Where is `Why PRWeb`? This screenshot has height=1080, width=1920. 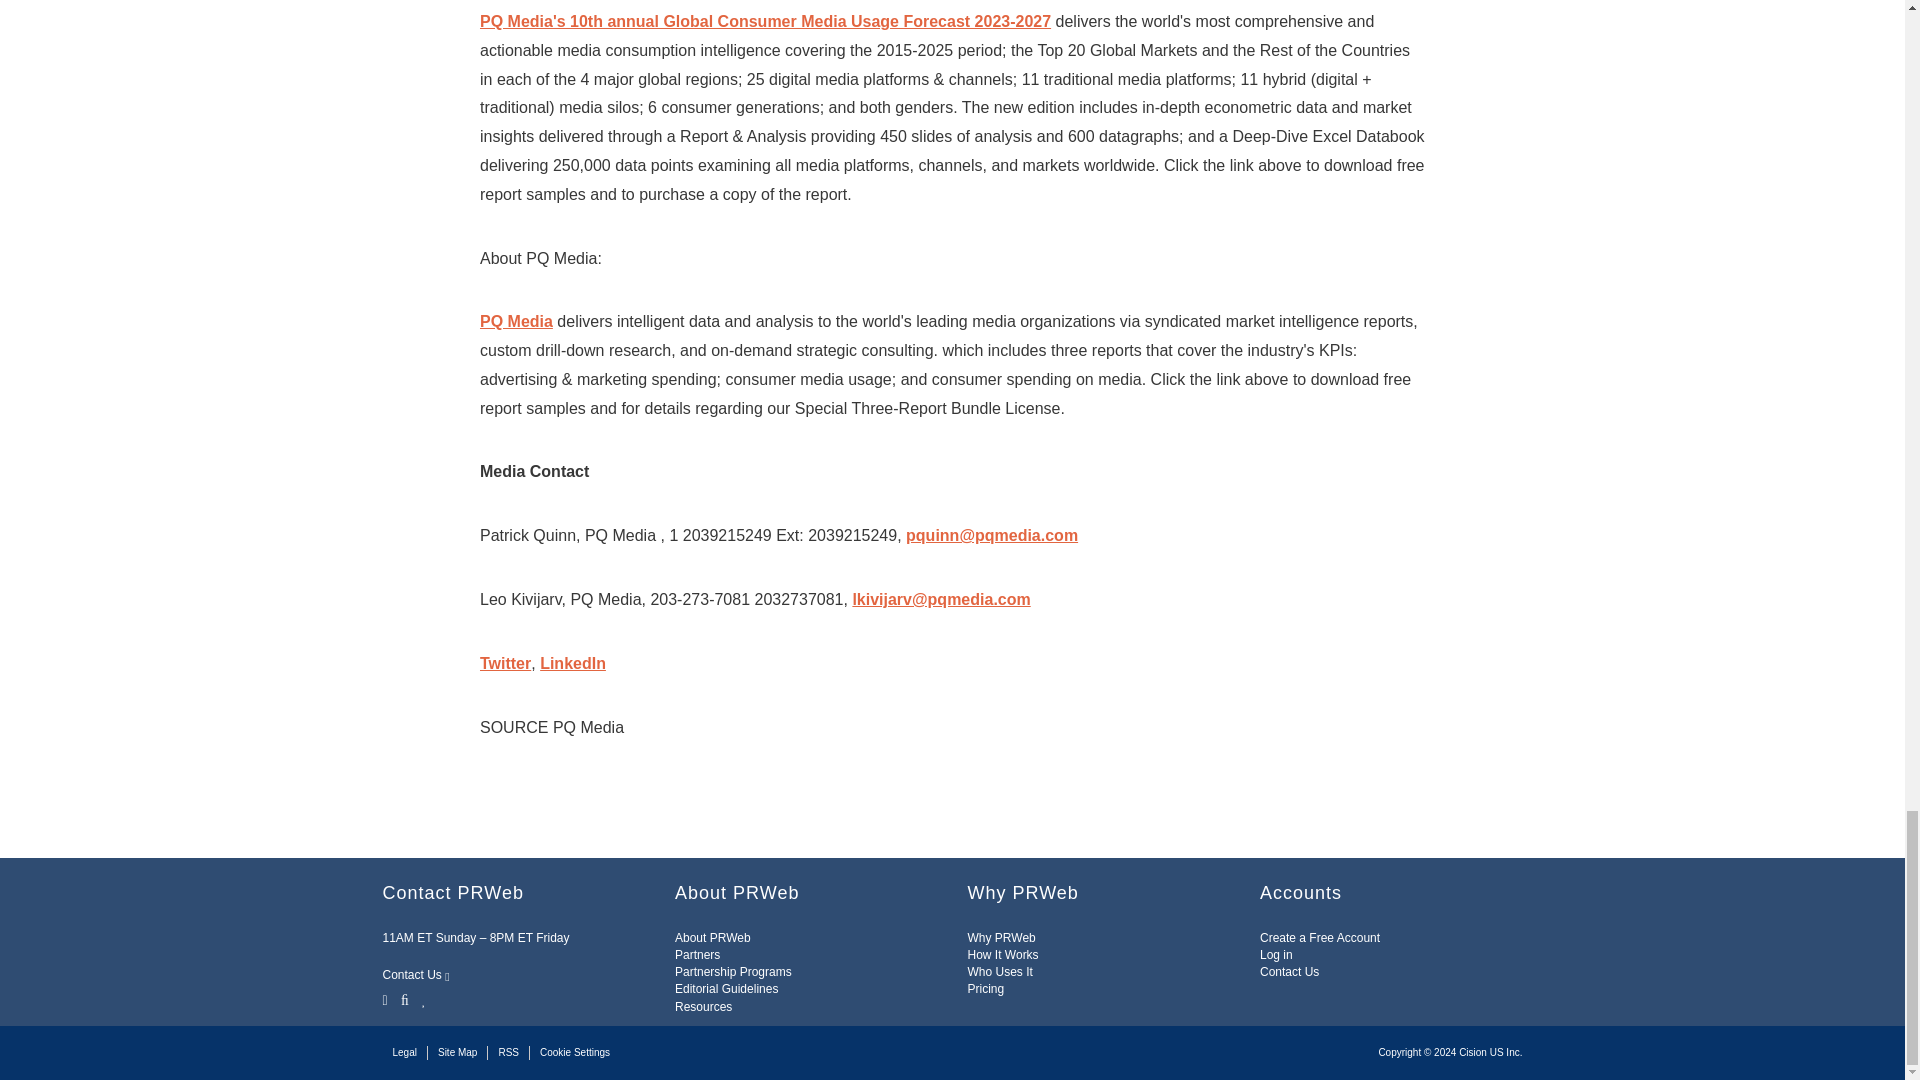 Why PRWeb is located at coordinates (1002, 938).